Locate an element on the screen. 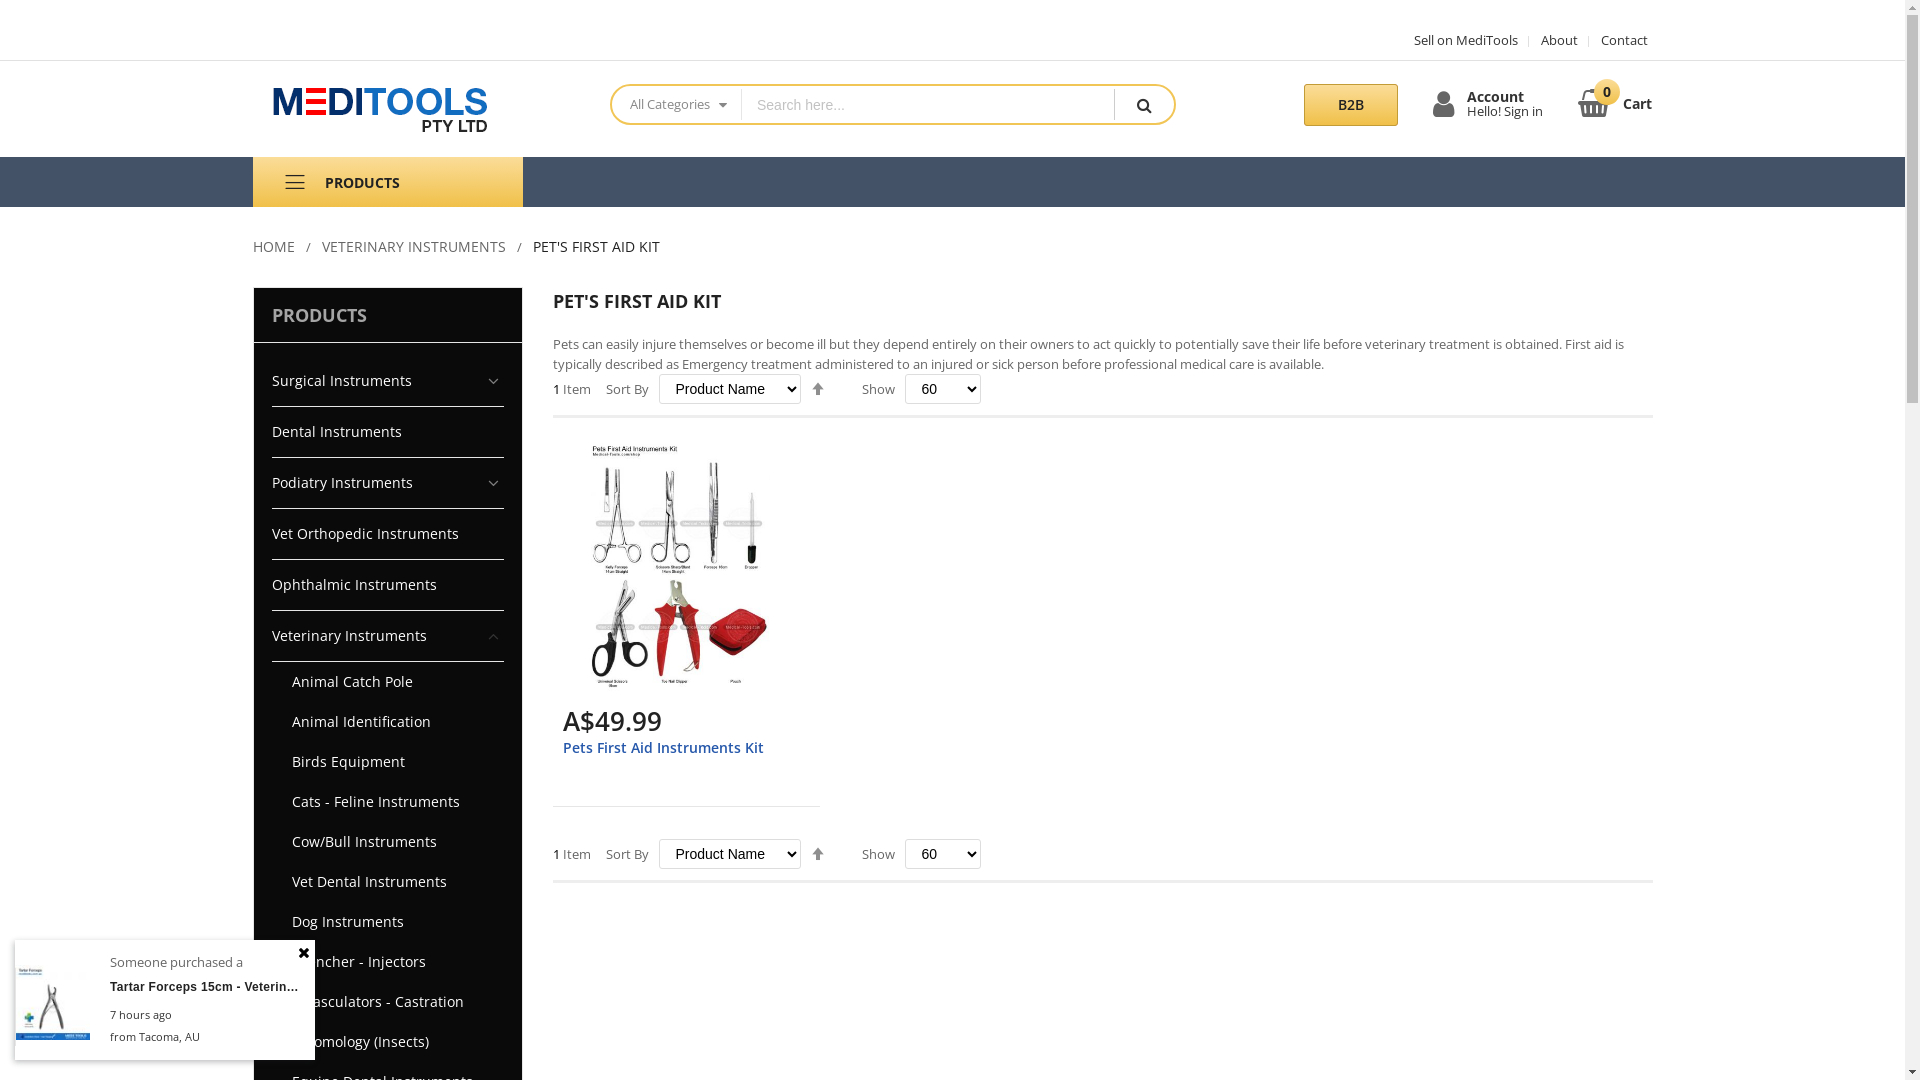 This screenshot has width=1920, height=1080. B2B is located at coordinates (1351, 105).